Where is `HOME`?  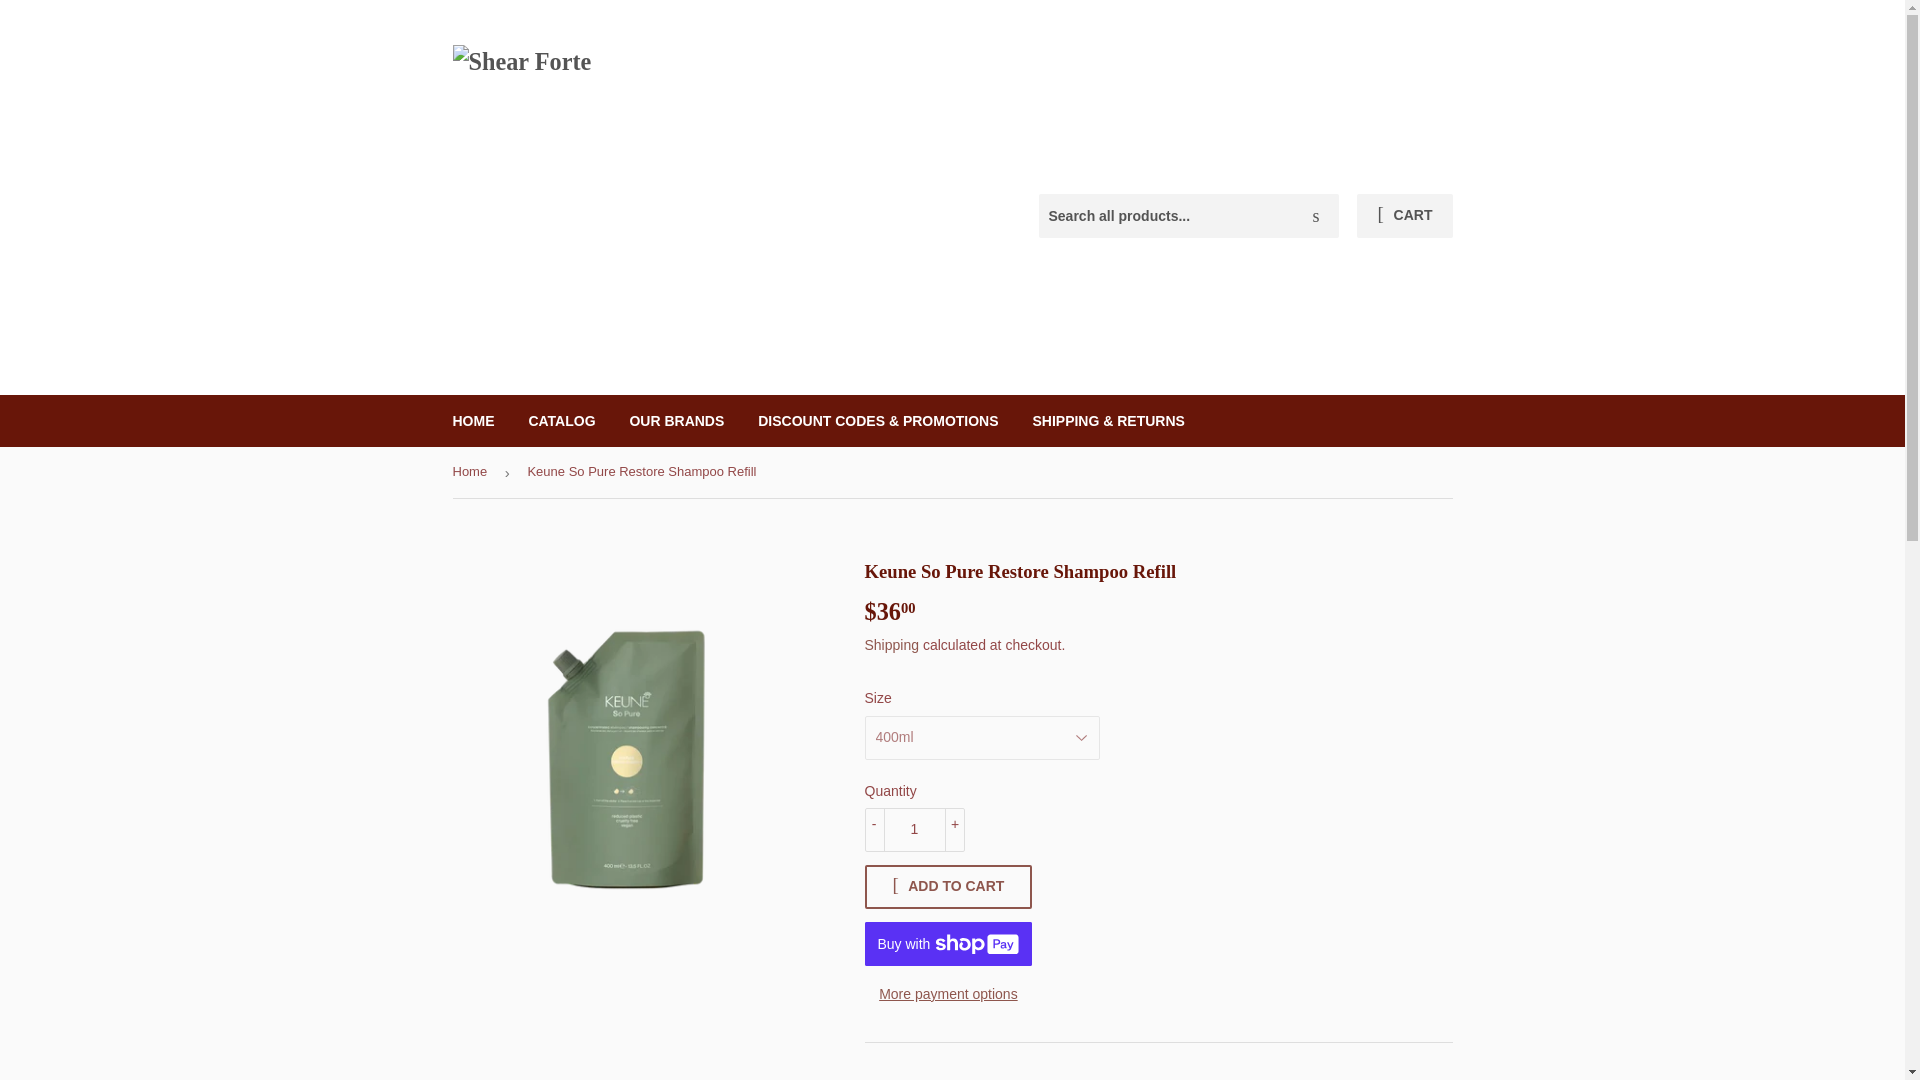 HOME is located at coordinates (474, 421).